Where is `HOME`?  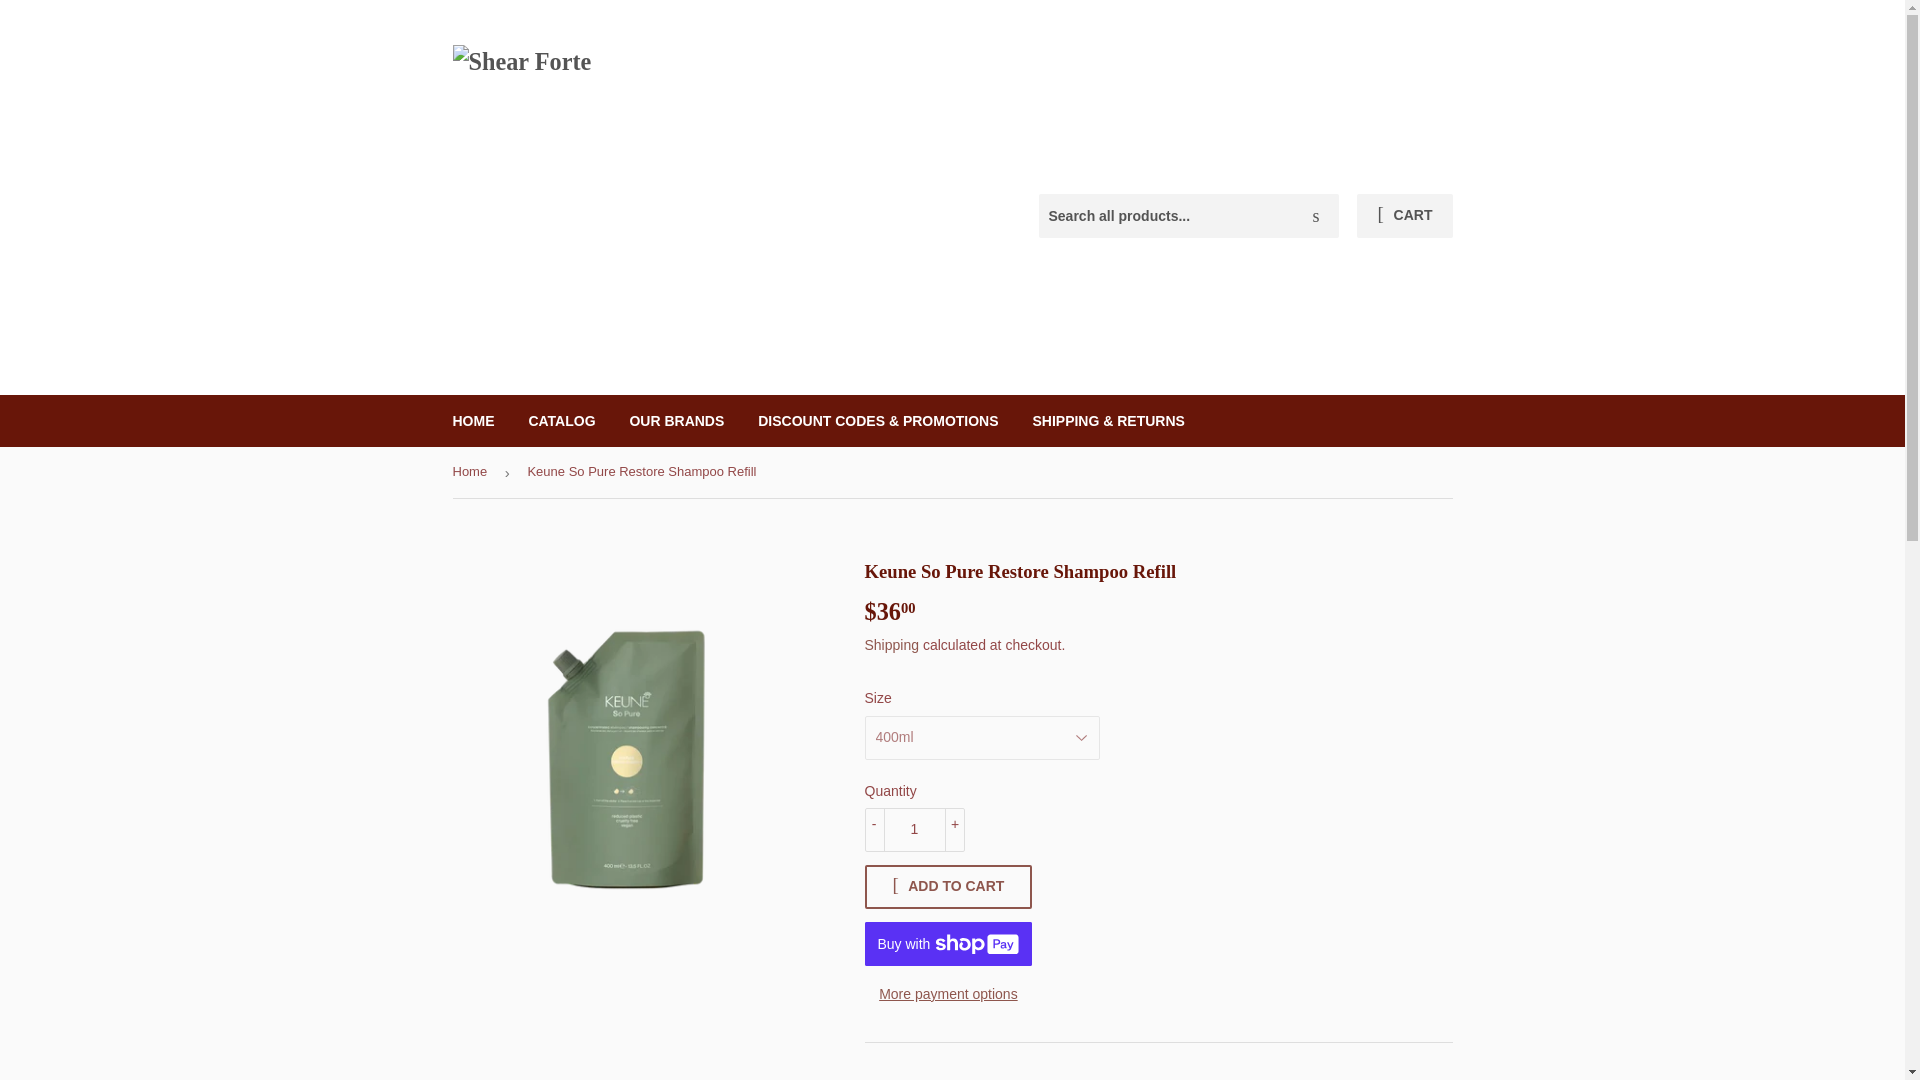 HOME is located at coordinates (474, 421).